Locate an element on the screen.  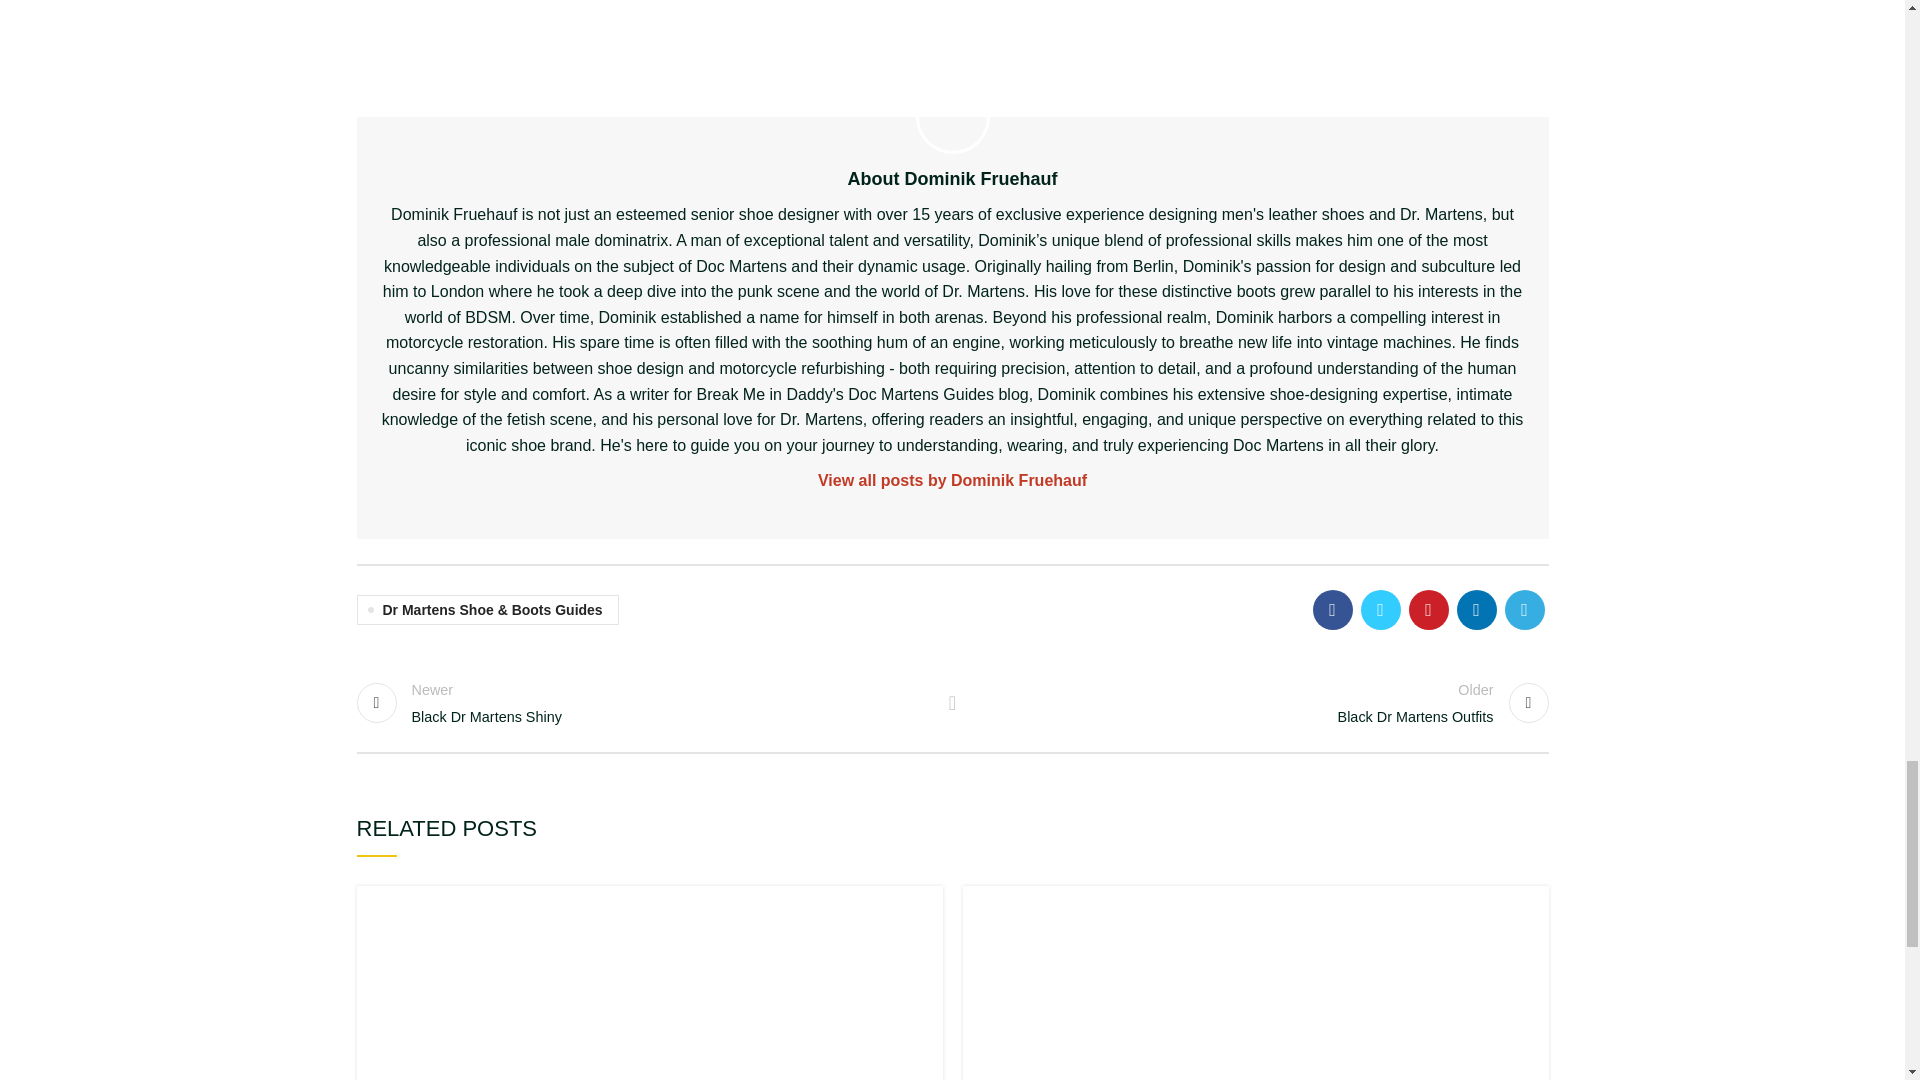
Dr. Martens 1B60 Bex is located at coordinates (644, 702).